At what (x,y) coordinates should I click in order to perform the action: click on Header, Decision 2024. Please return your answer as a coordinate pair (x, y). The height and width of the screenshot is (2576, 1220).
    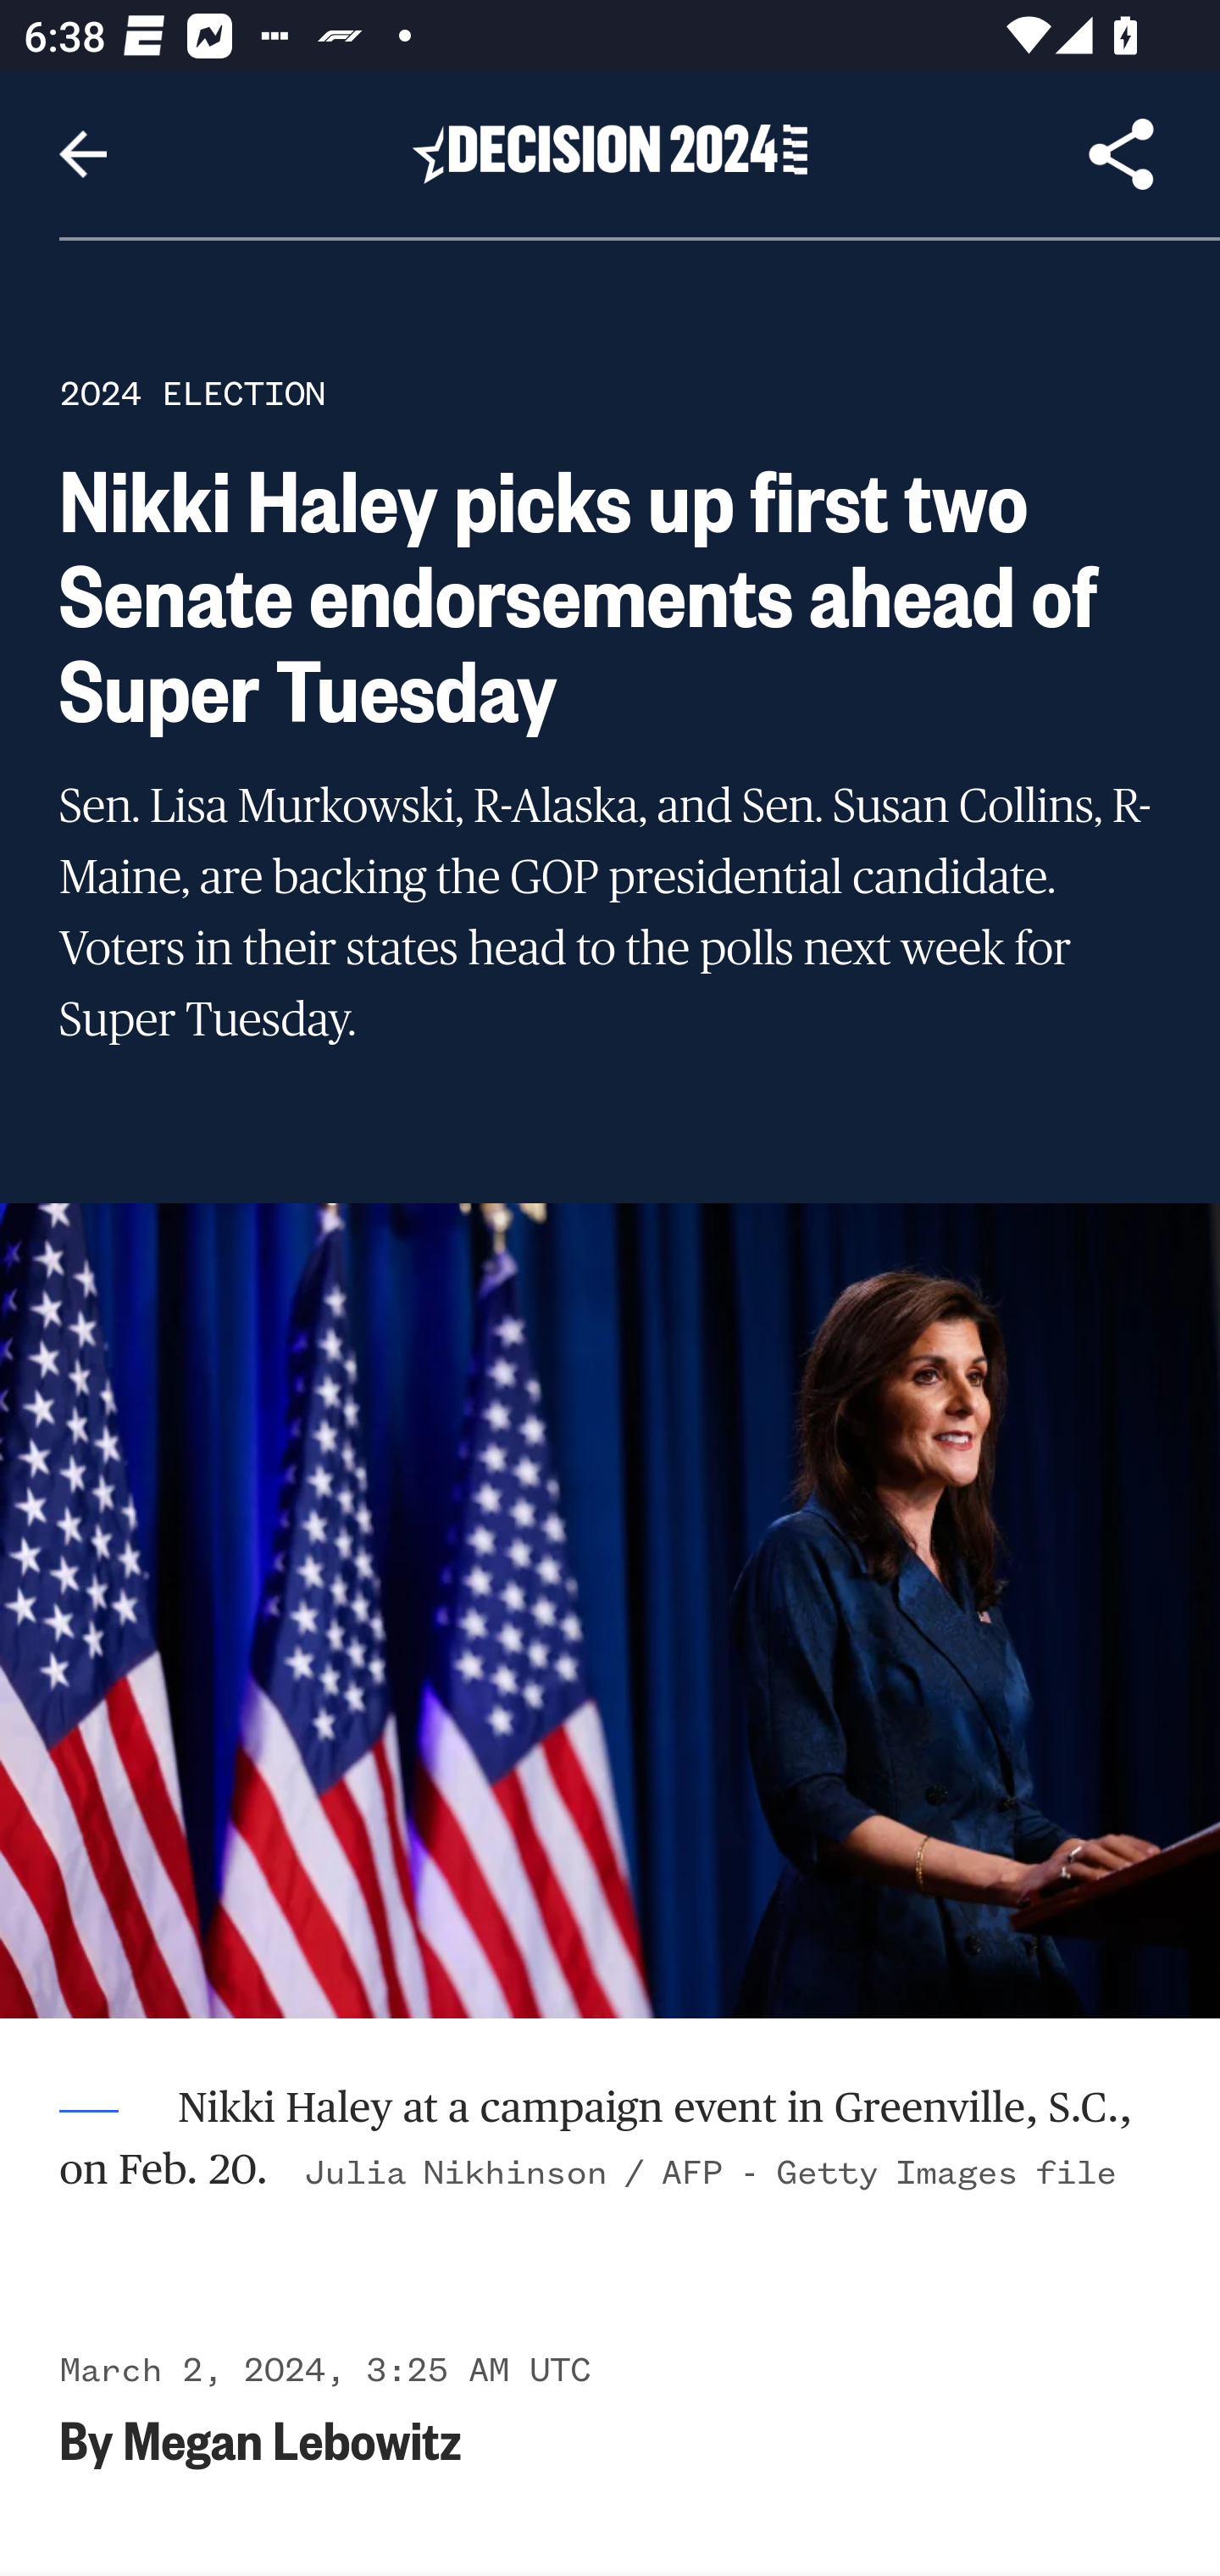
    Looking at the image, I should click on (610, 153).